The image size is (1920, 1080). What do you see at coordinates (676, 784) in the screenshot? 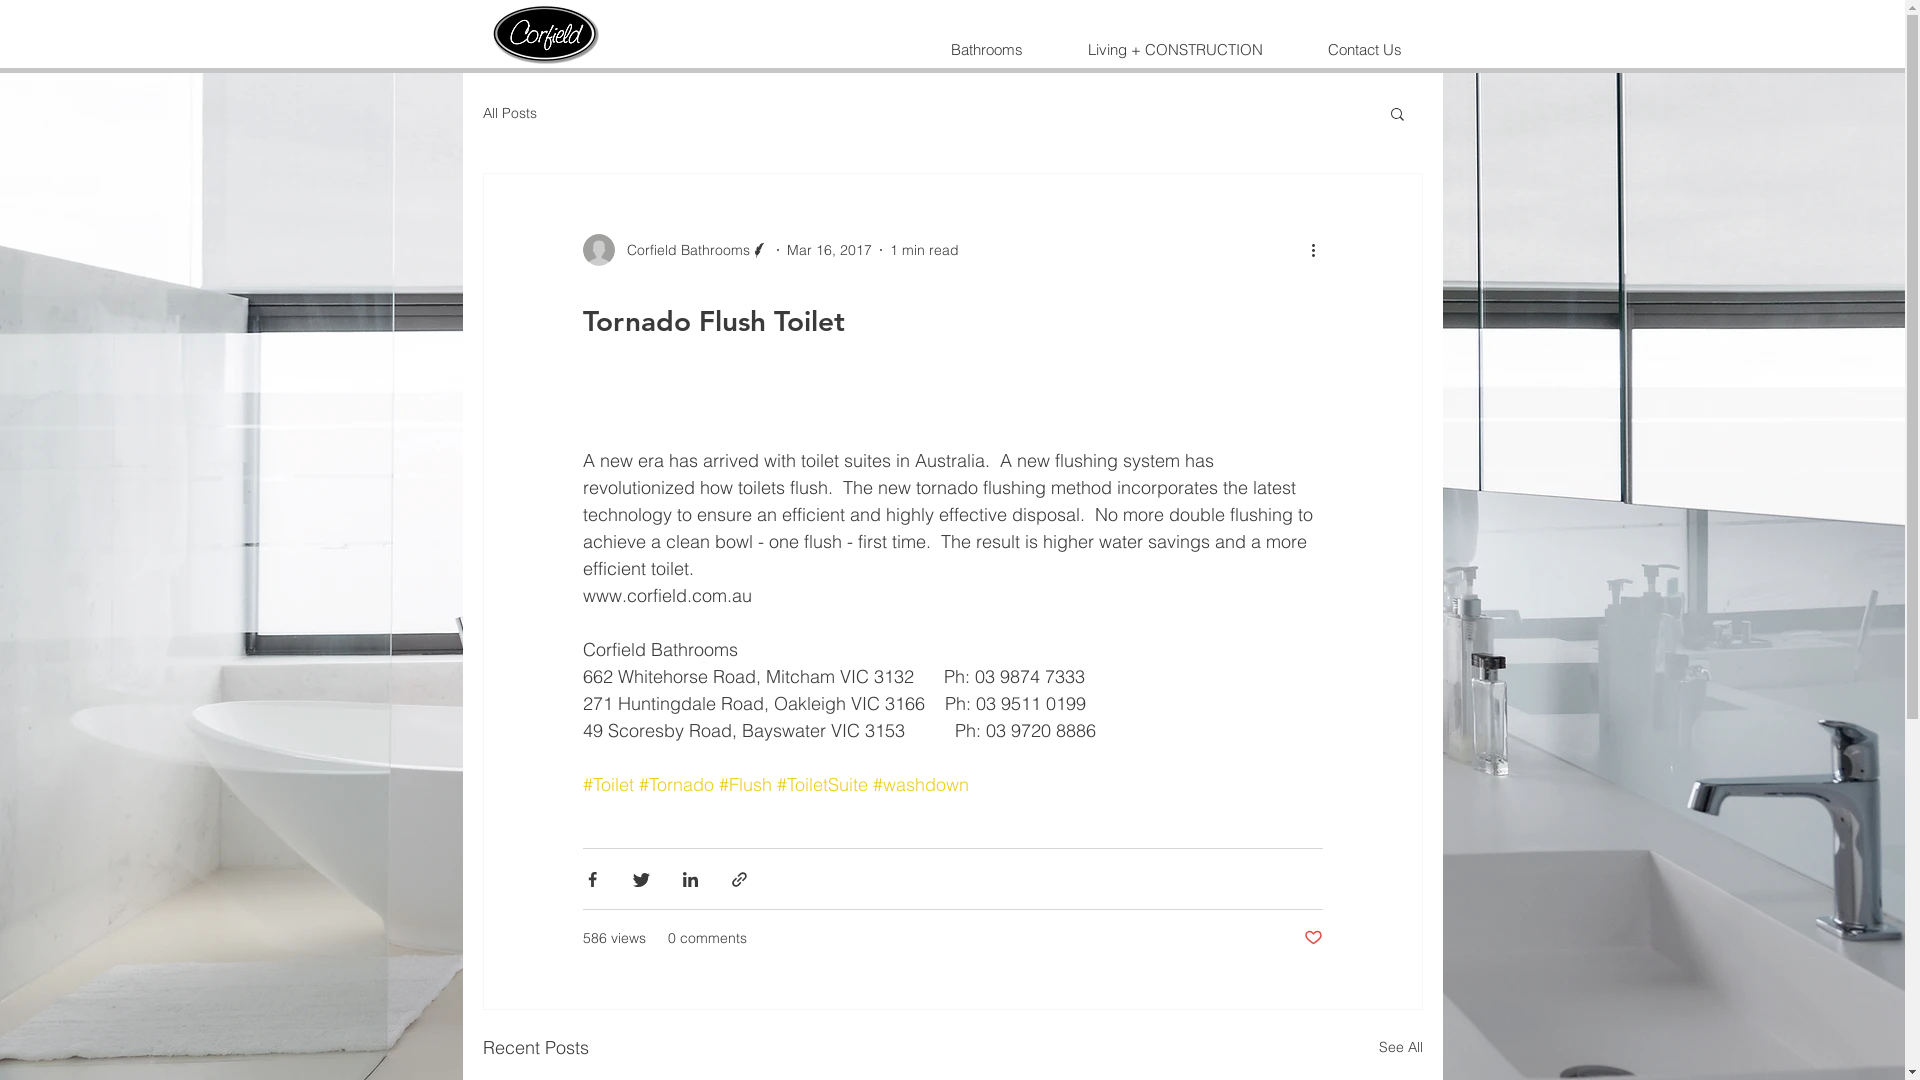
I see `#Tornado` at bounding box center [676, 784].